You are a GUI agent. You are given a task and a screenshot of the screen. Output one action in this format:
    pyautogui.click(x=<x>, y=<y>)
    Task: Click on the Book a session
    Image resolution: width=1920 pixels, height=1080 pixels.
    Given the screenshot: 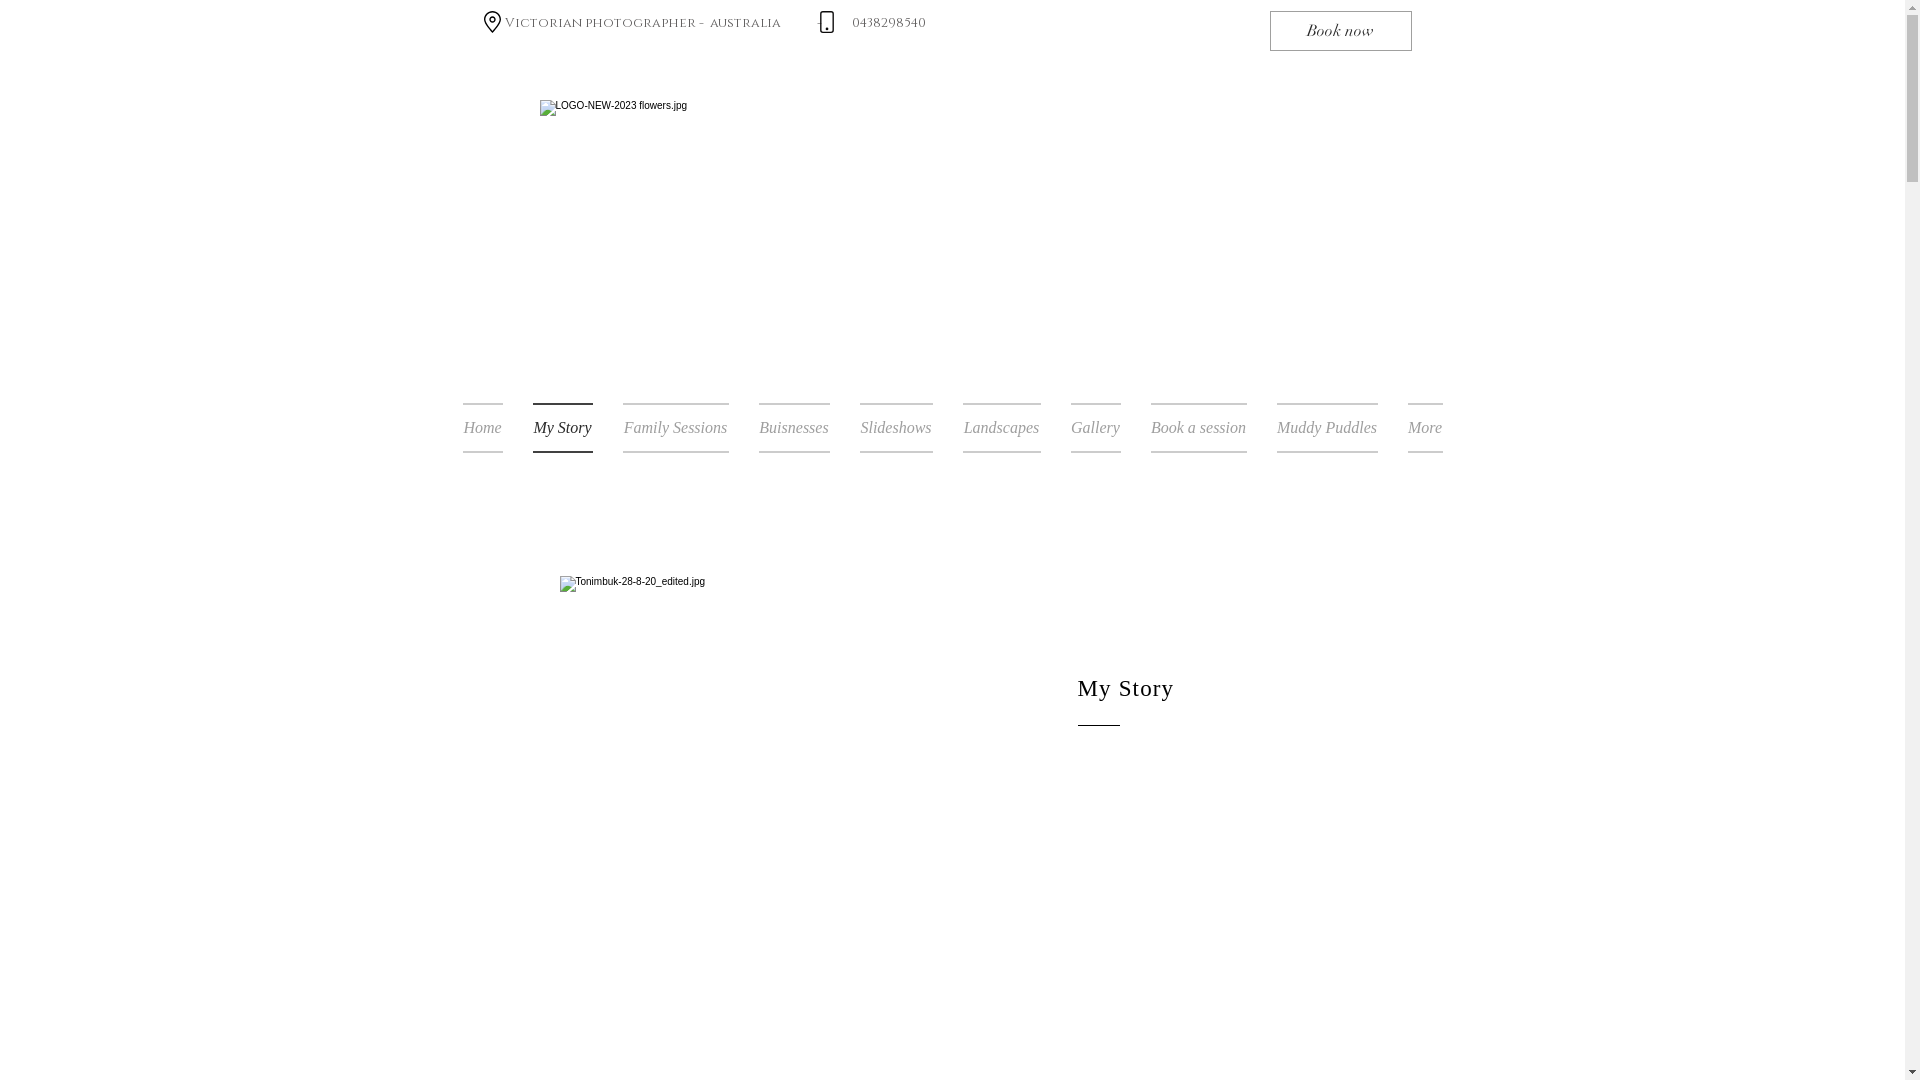 What is the action you would take?
    pyautogui.click(x=1199, y=428)
    